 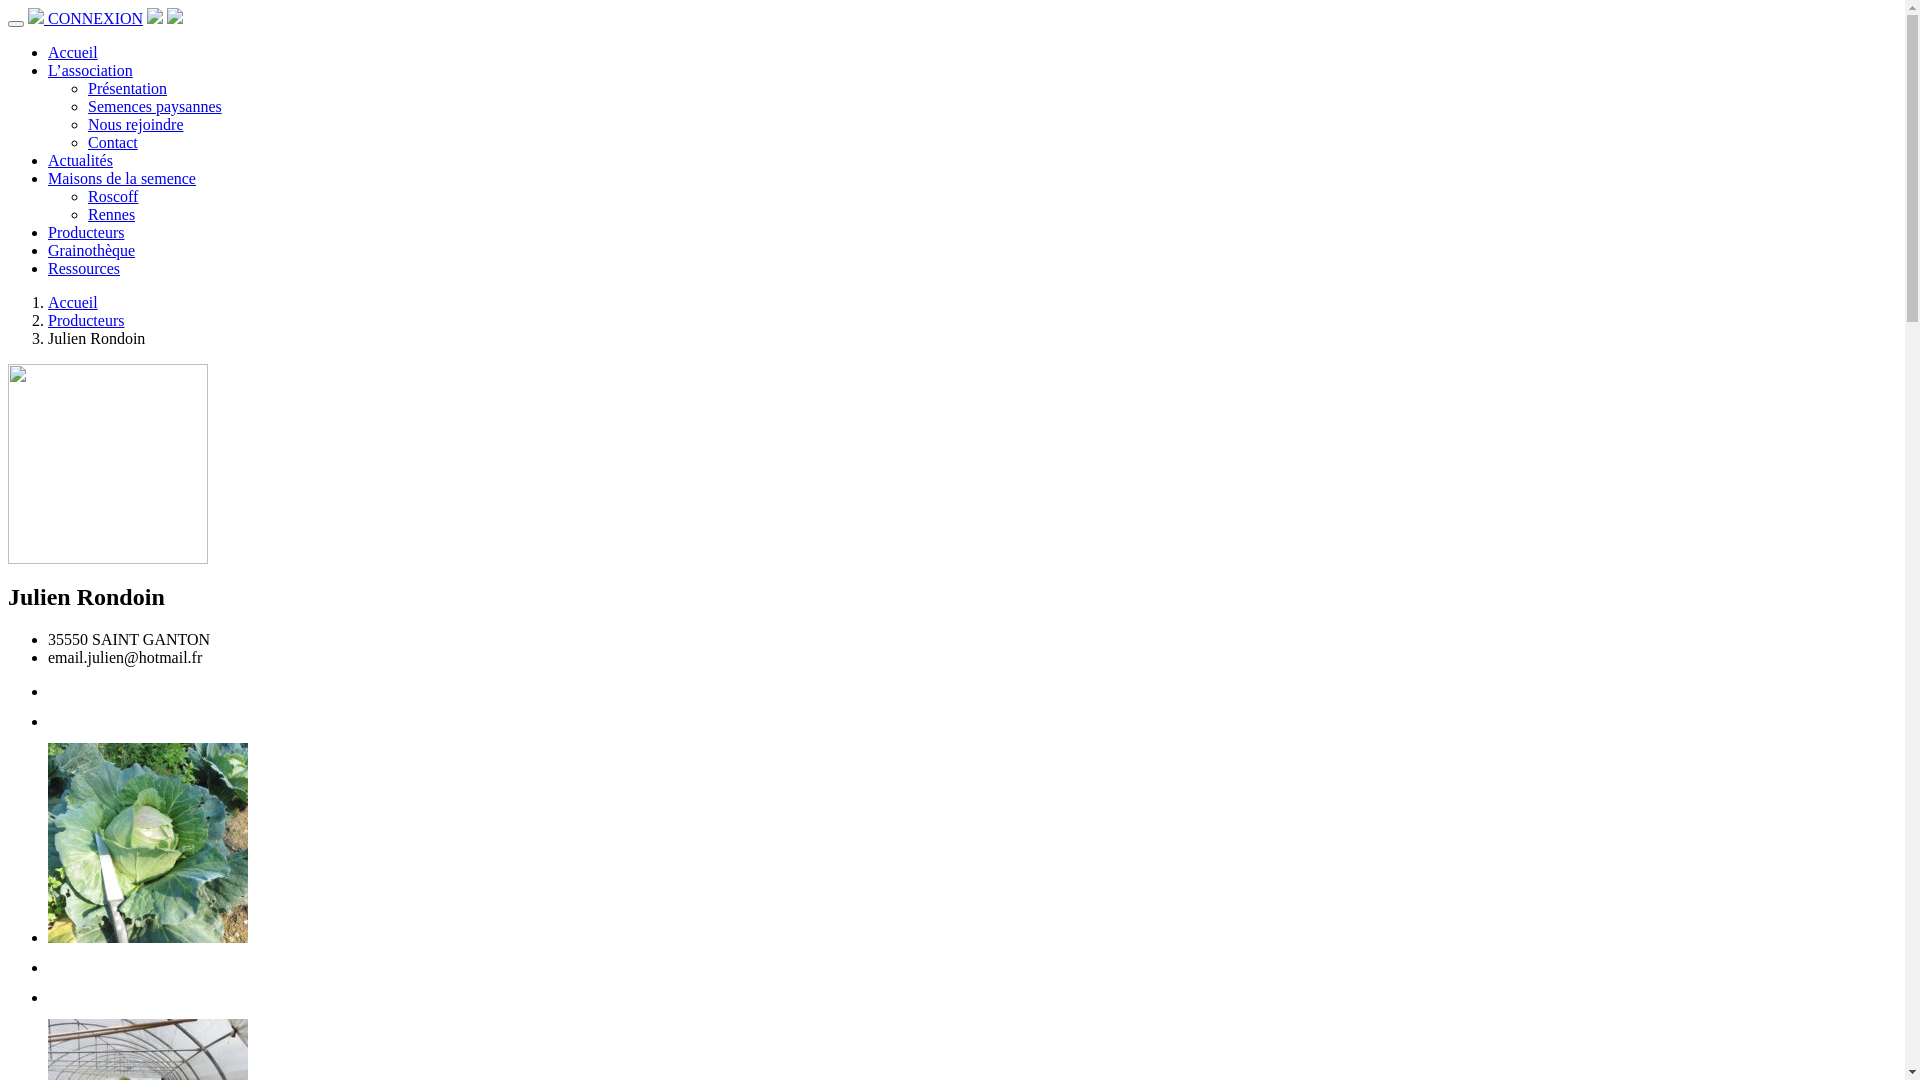 I want to click on Accueil, so click(x=73, y=302).